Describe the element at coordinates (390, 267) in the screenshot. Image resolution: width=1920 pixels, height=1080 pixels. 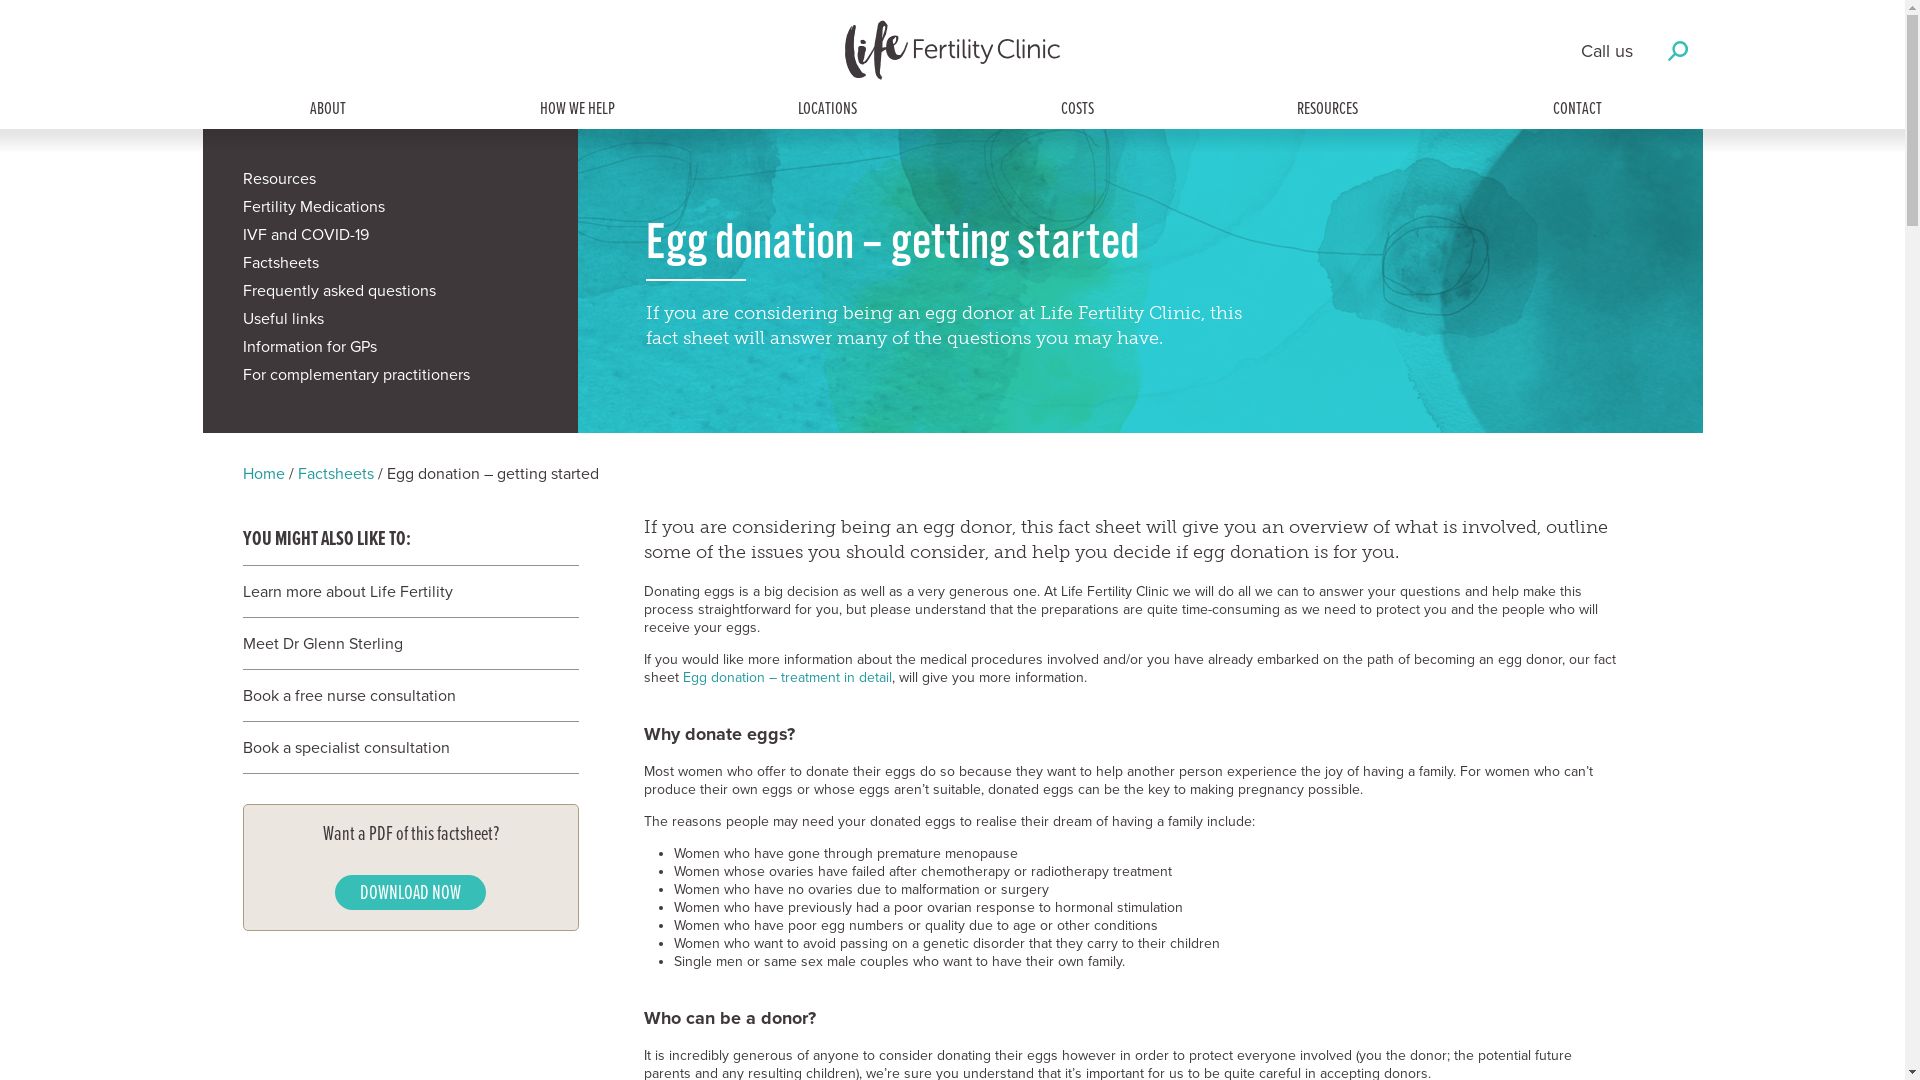
I see `Factsheets` at that location.